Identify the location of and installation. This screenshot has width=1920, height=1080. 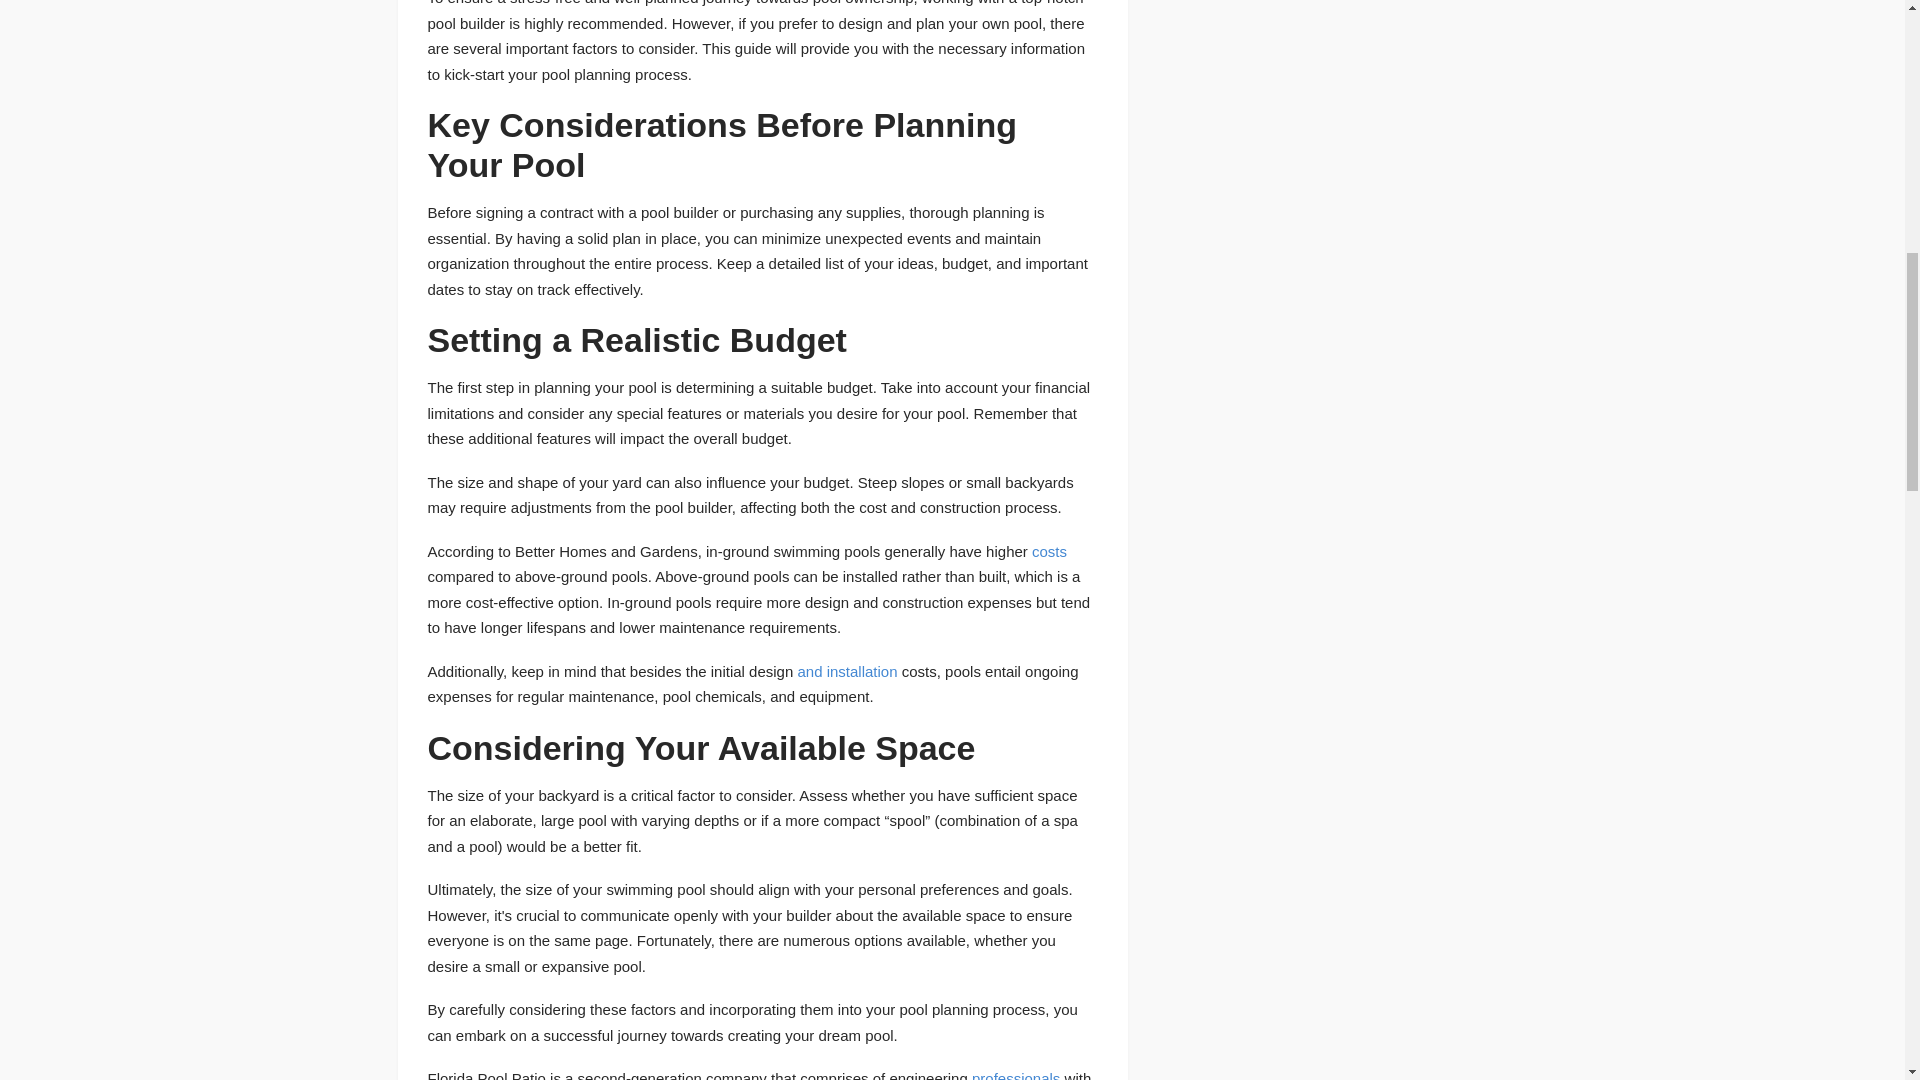
(846, 672).